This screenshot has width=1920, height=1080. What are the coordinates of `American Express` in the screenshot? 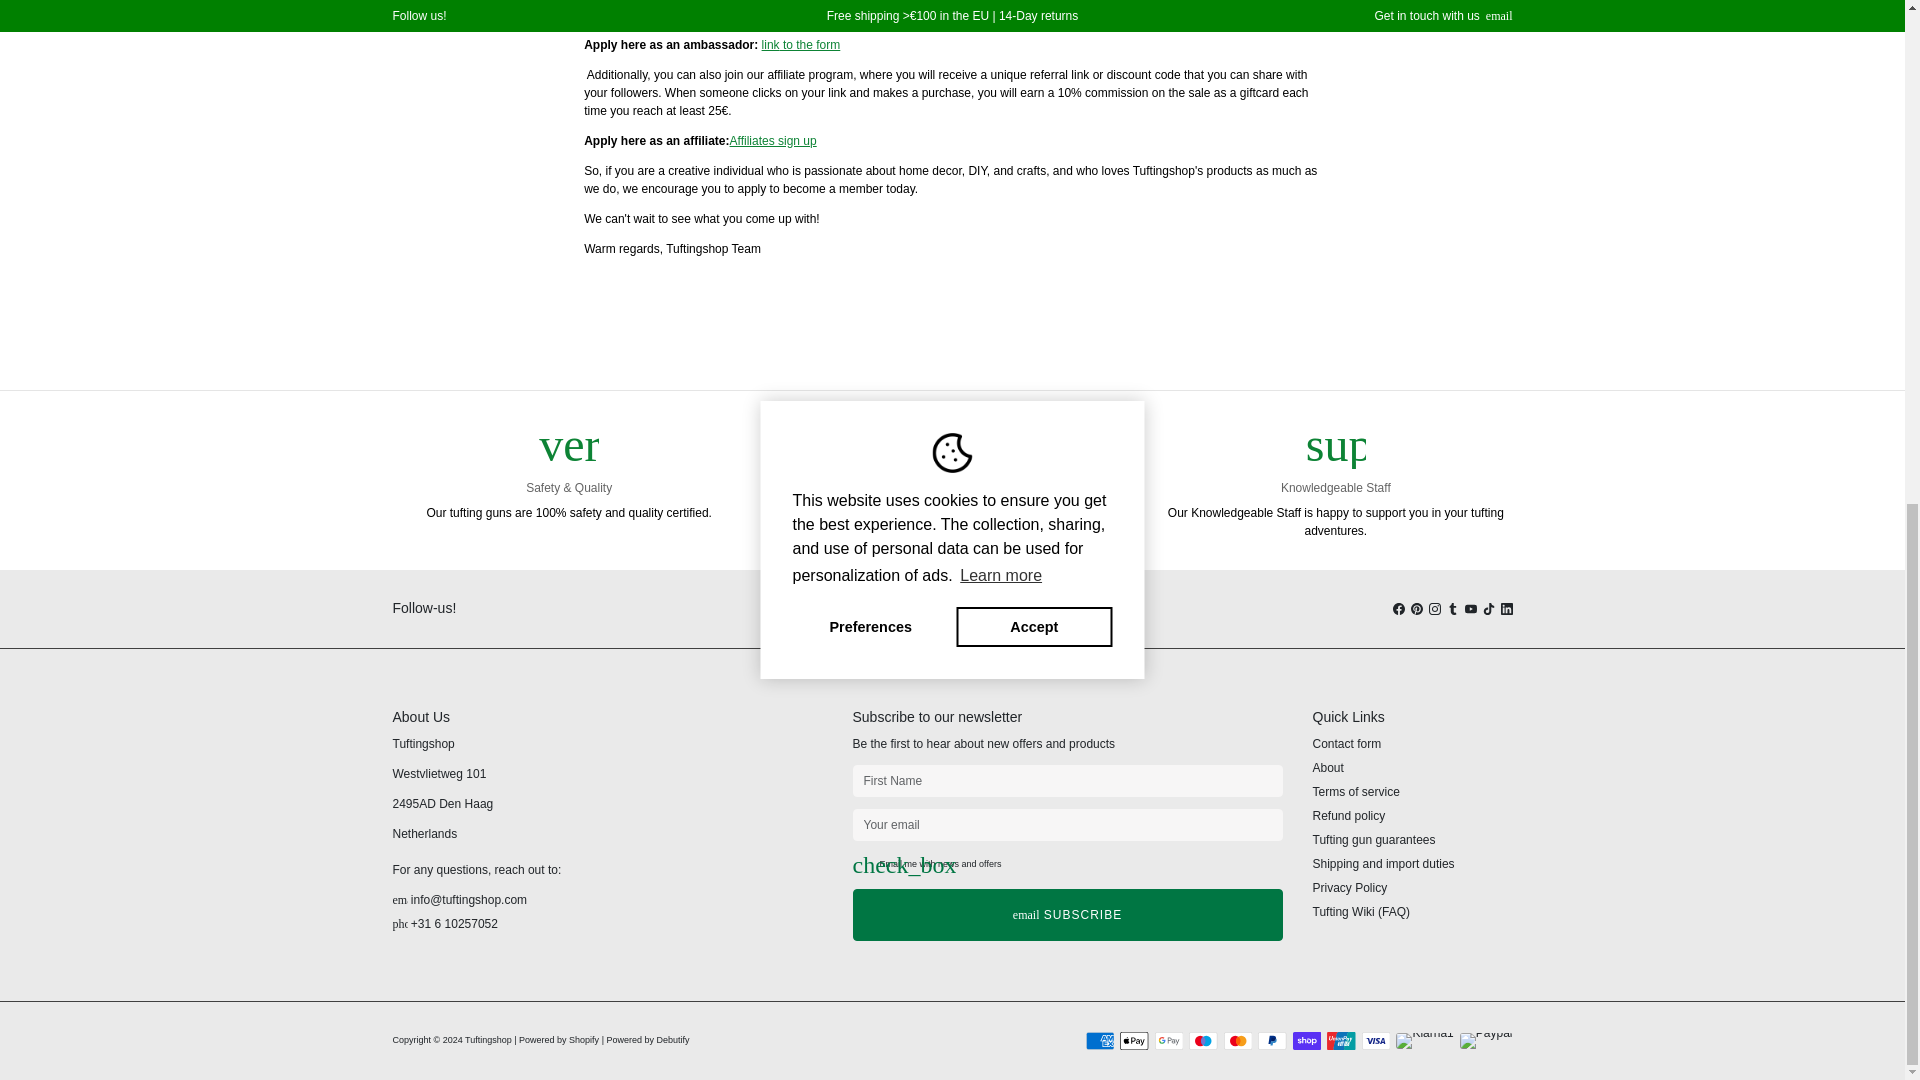 It's located at (1100, 1040).